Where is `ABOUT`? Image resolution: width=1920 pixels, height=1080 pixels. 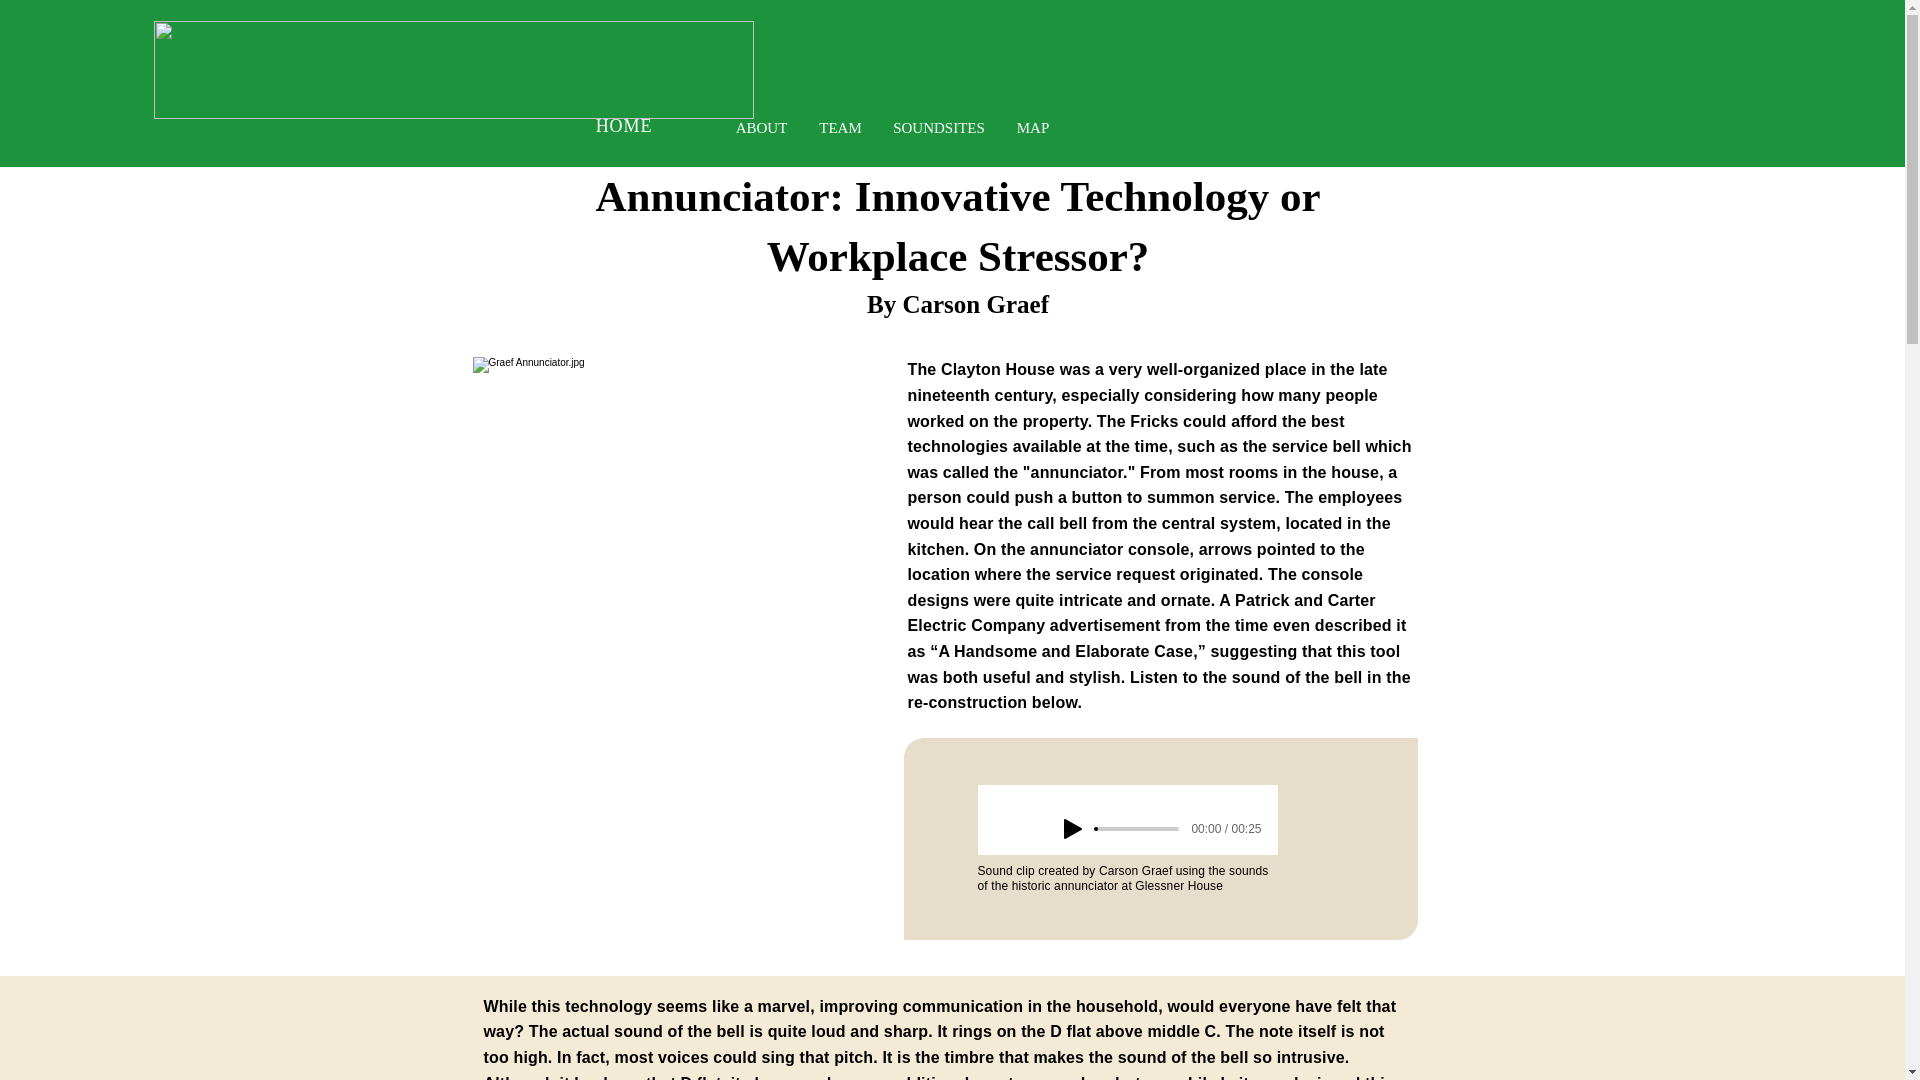
ABOUT is located at coordinates (761, 128).